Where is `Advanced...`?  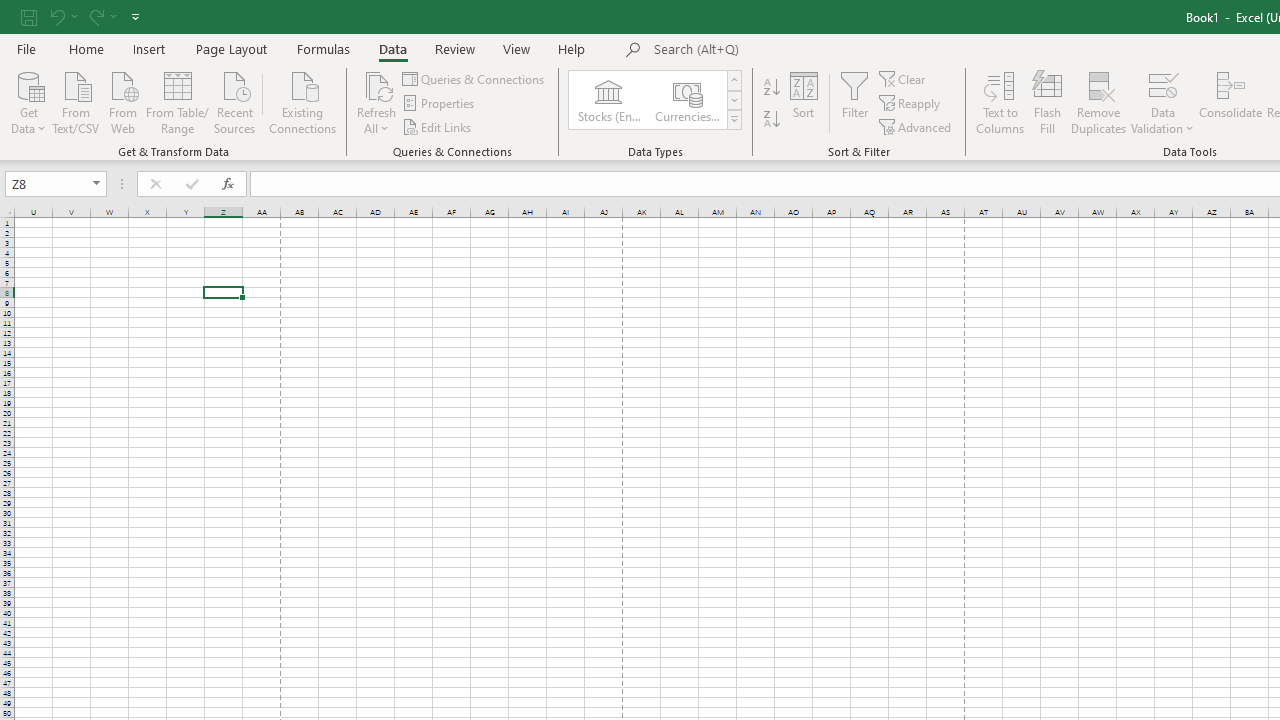
Advanced... is located at coordinates (916, 126).